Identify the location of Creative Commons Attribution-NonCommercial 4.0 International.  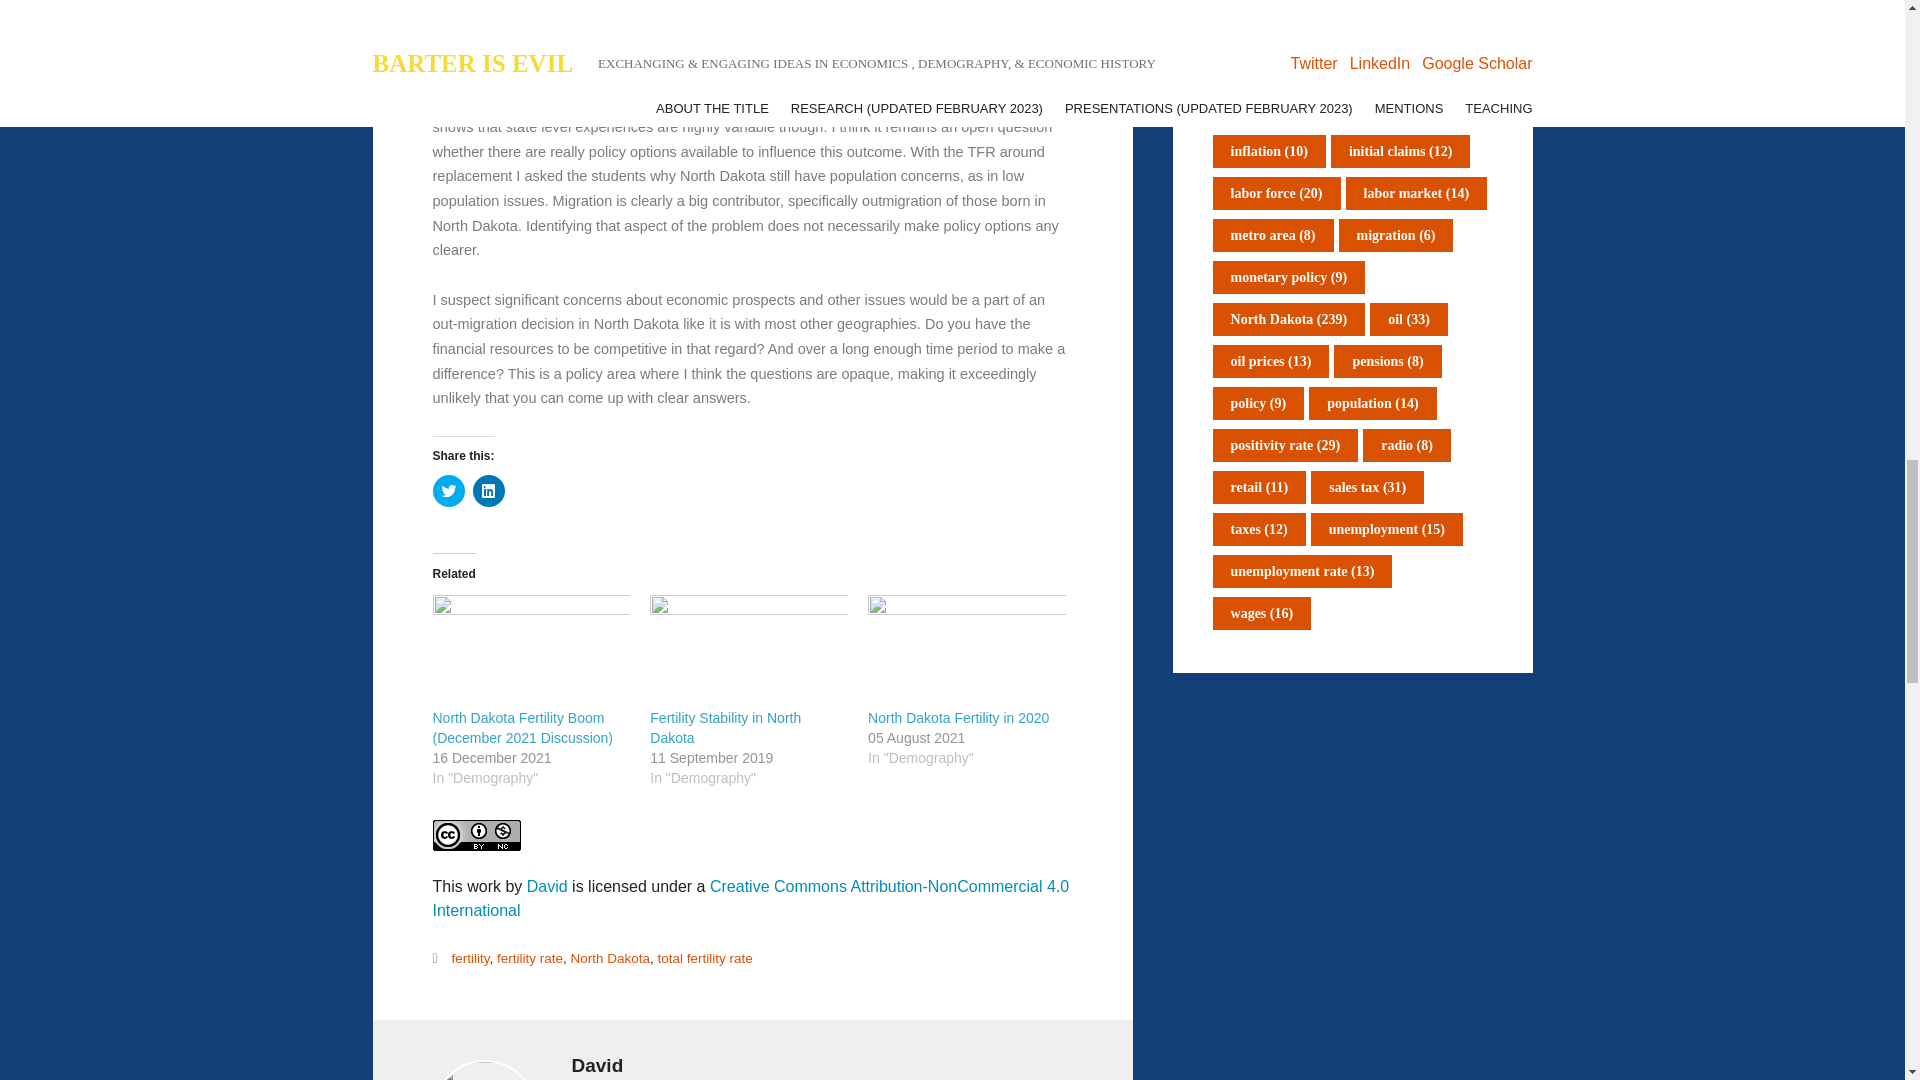
(750, 898).